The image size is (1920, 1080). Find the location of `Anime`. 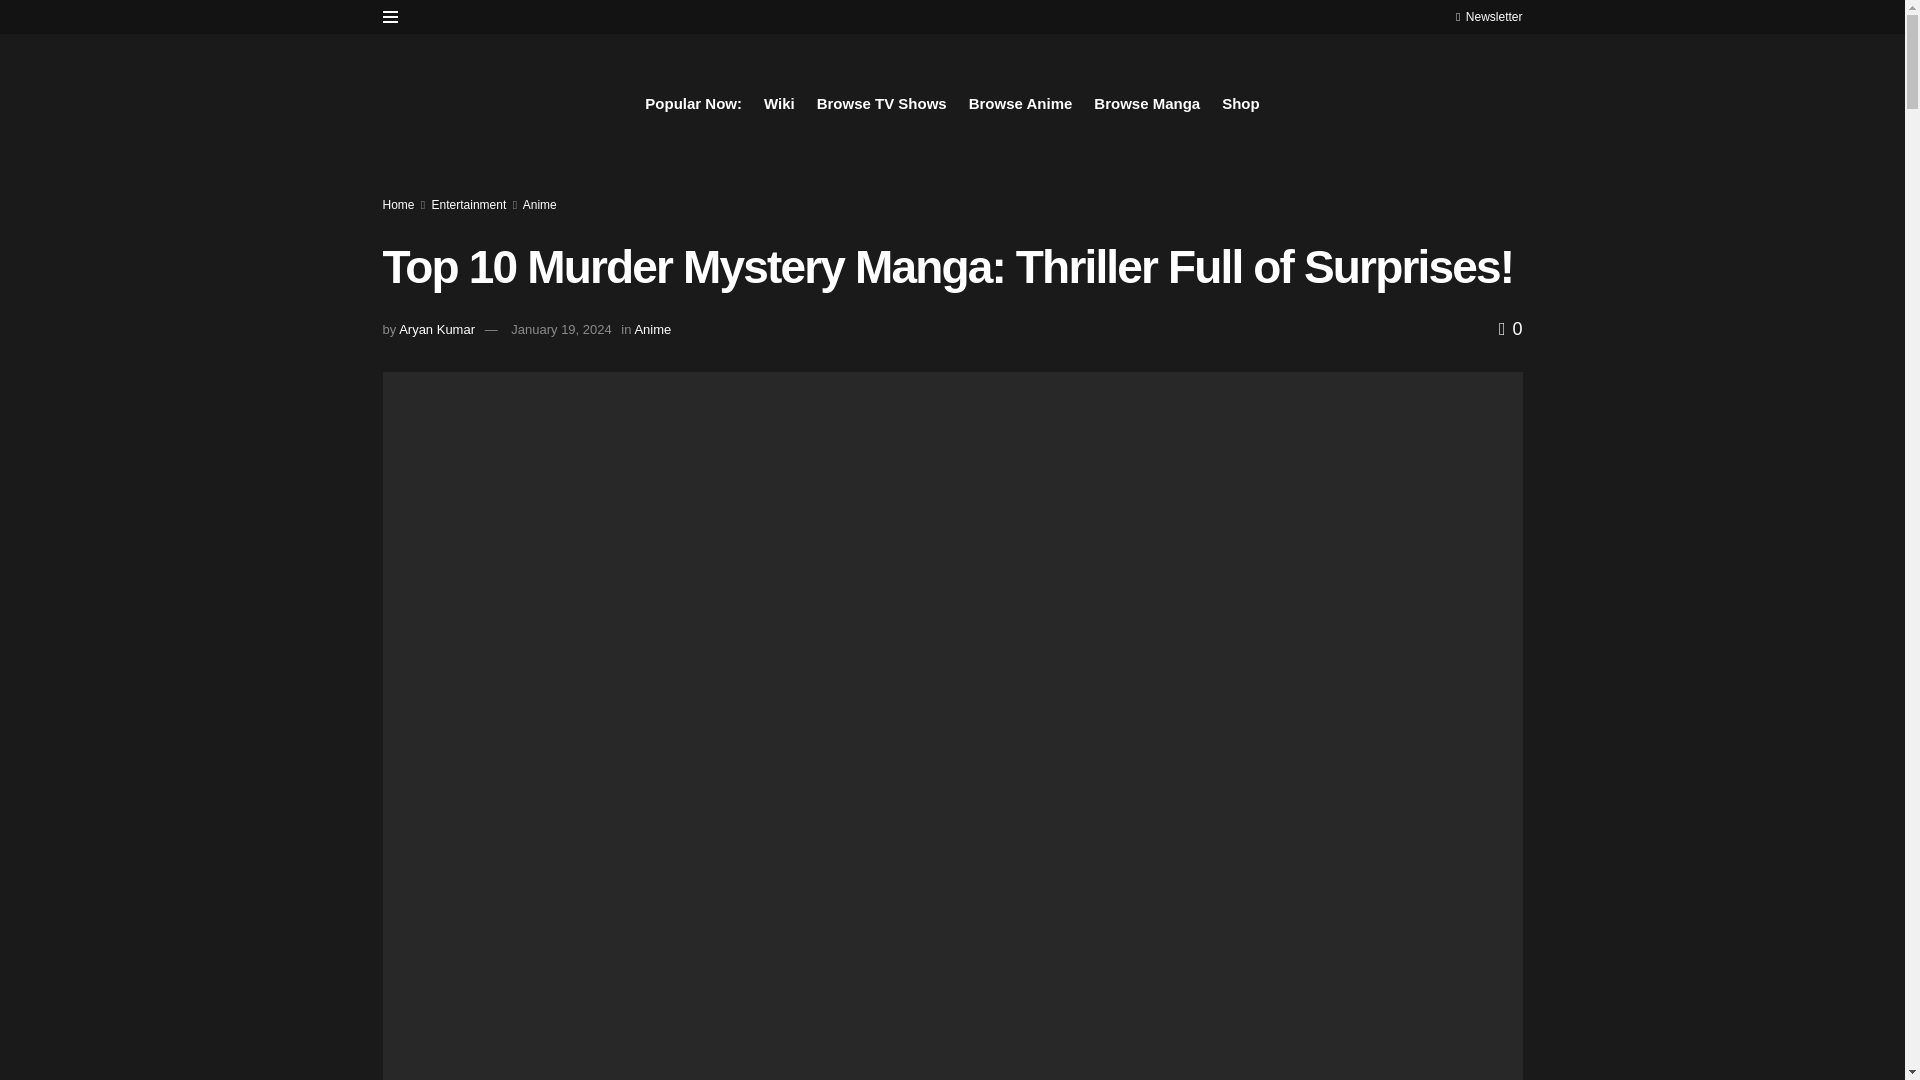

Anime is located at coordinates (652, 328).